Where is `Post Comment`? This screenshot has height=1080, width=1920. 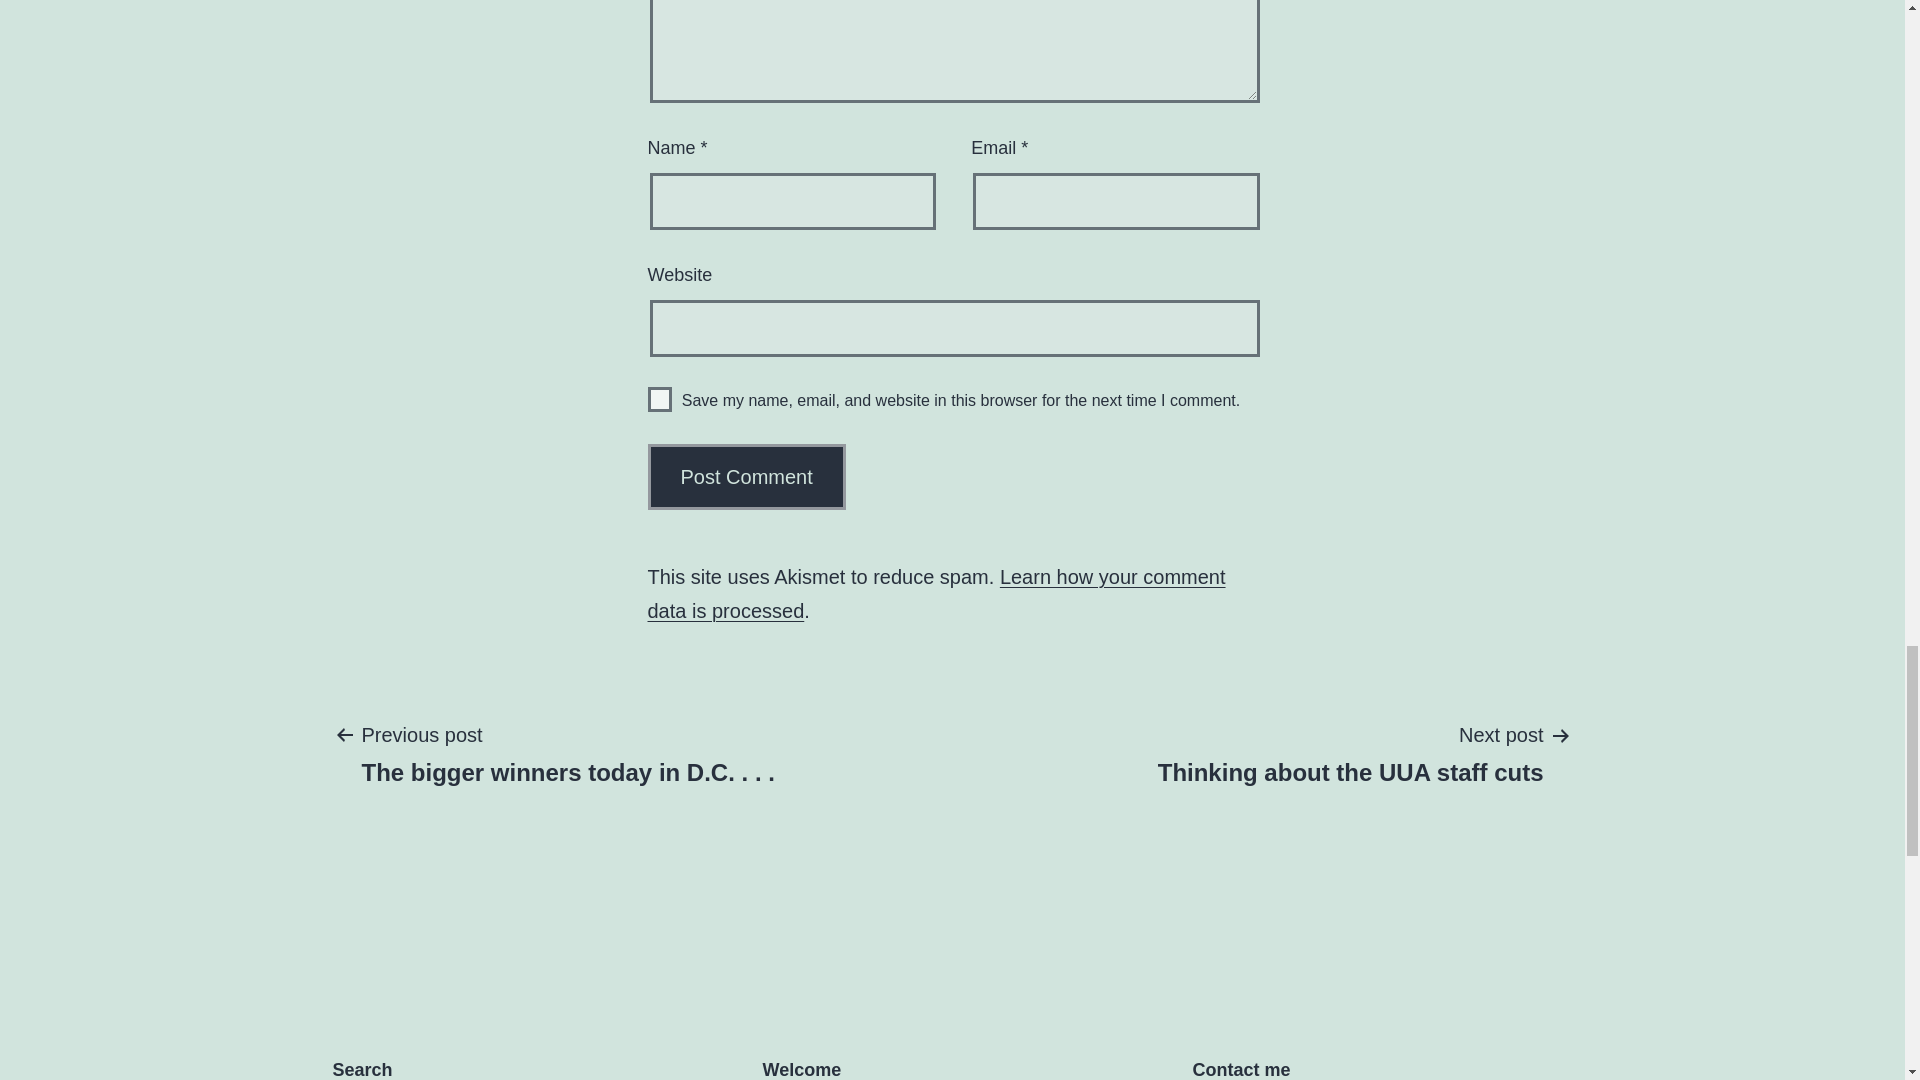
Post Comment is located at coordinates (937, 594).